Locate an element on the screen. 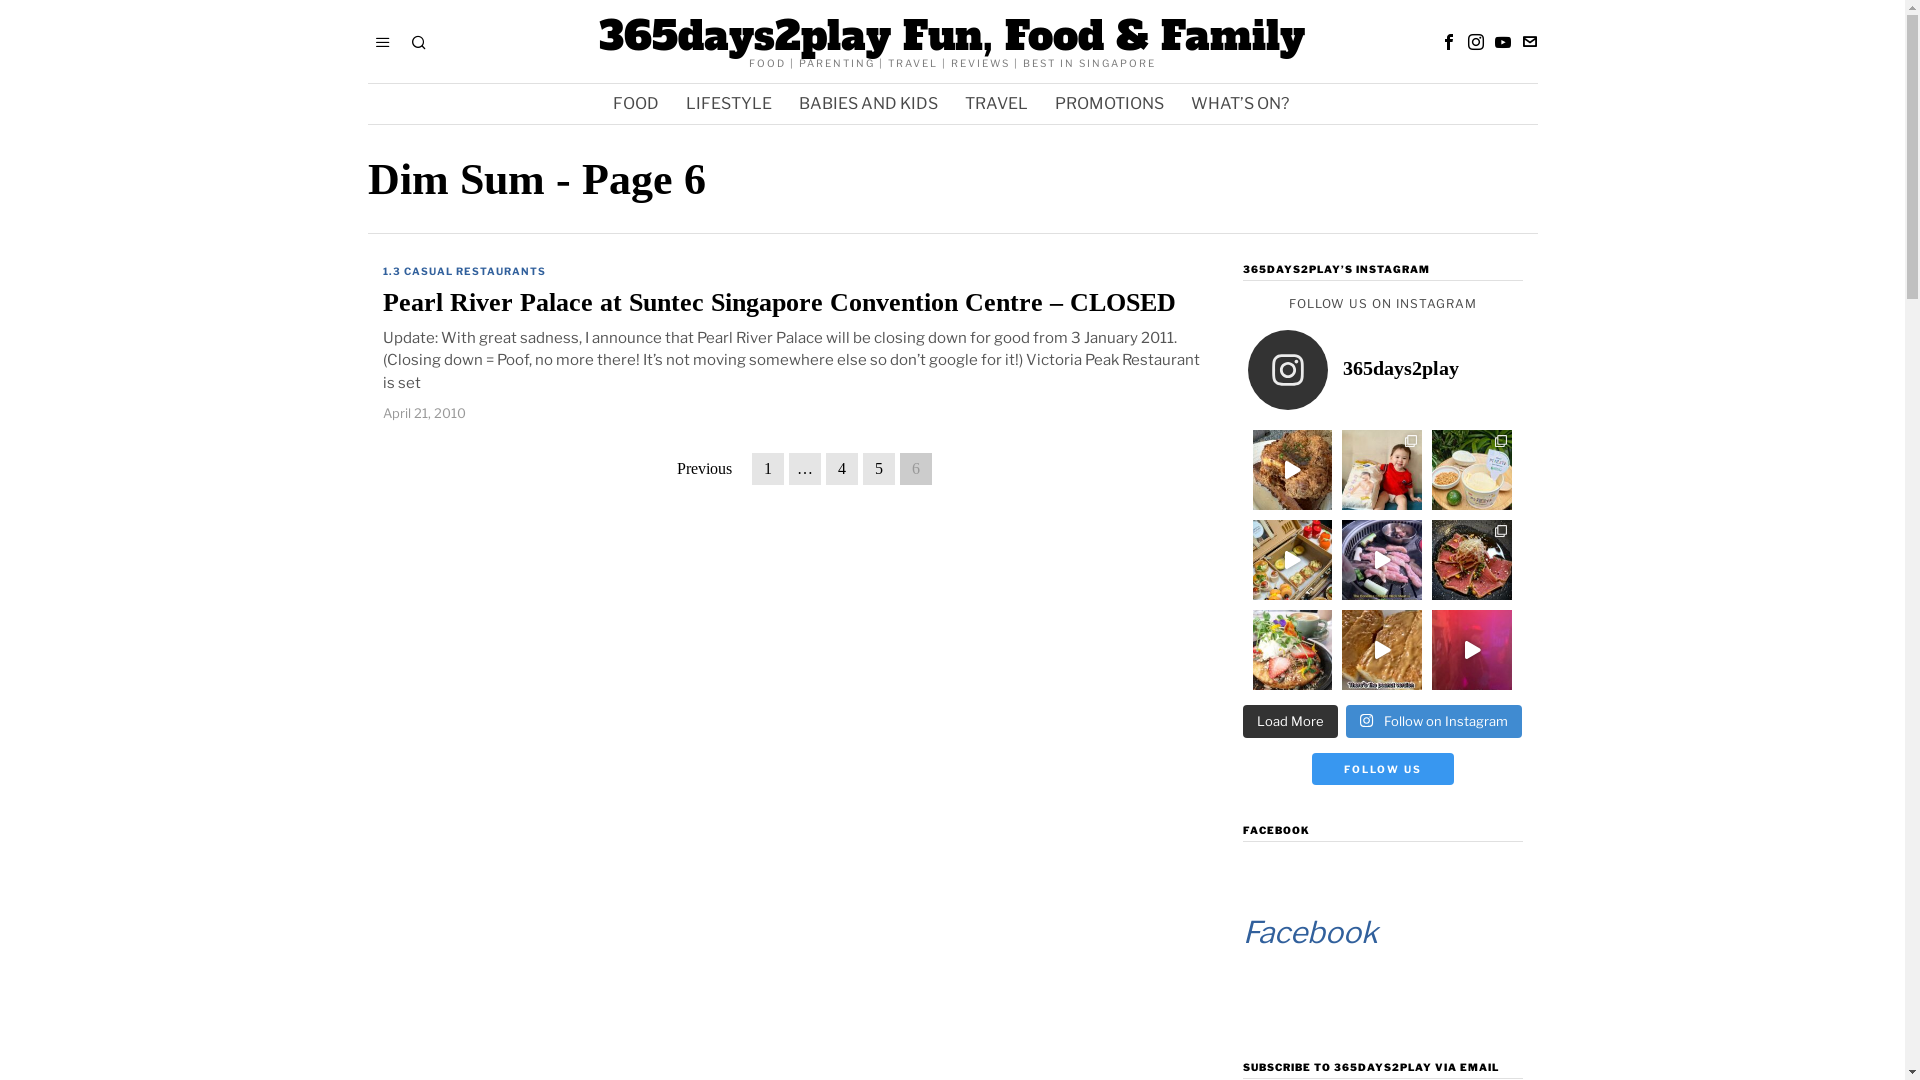  365days2play is located at coordinates (1383, 370).